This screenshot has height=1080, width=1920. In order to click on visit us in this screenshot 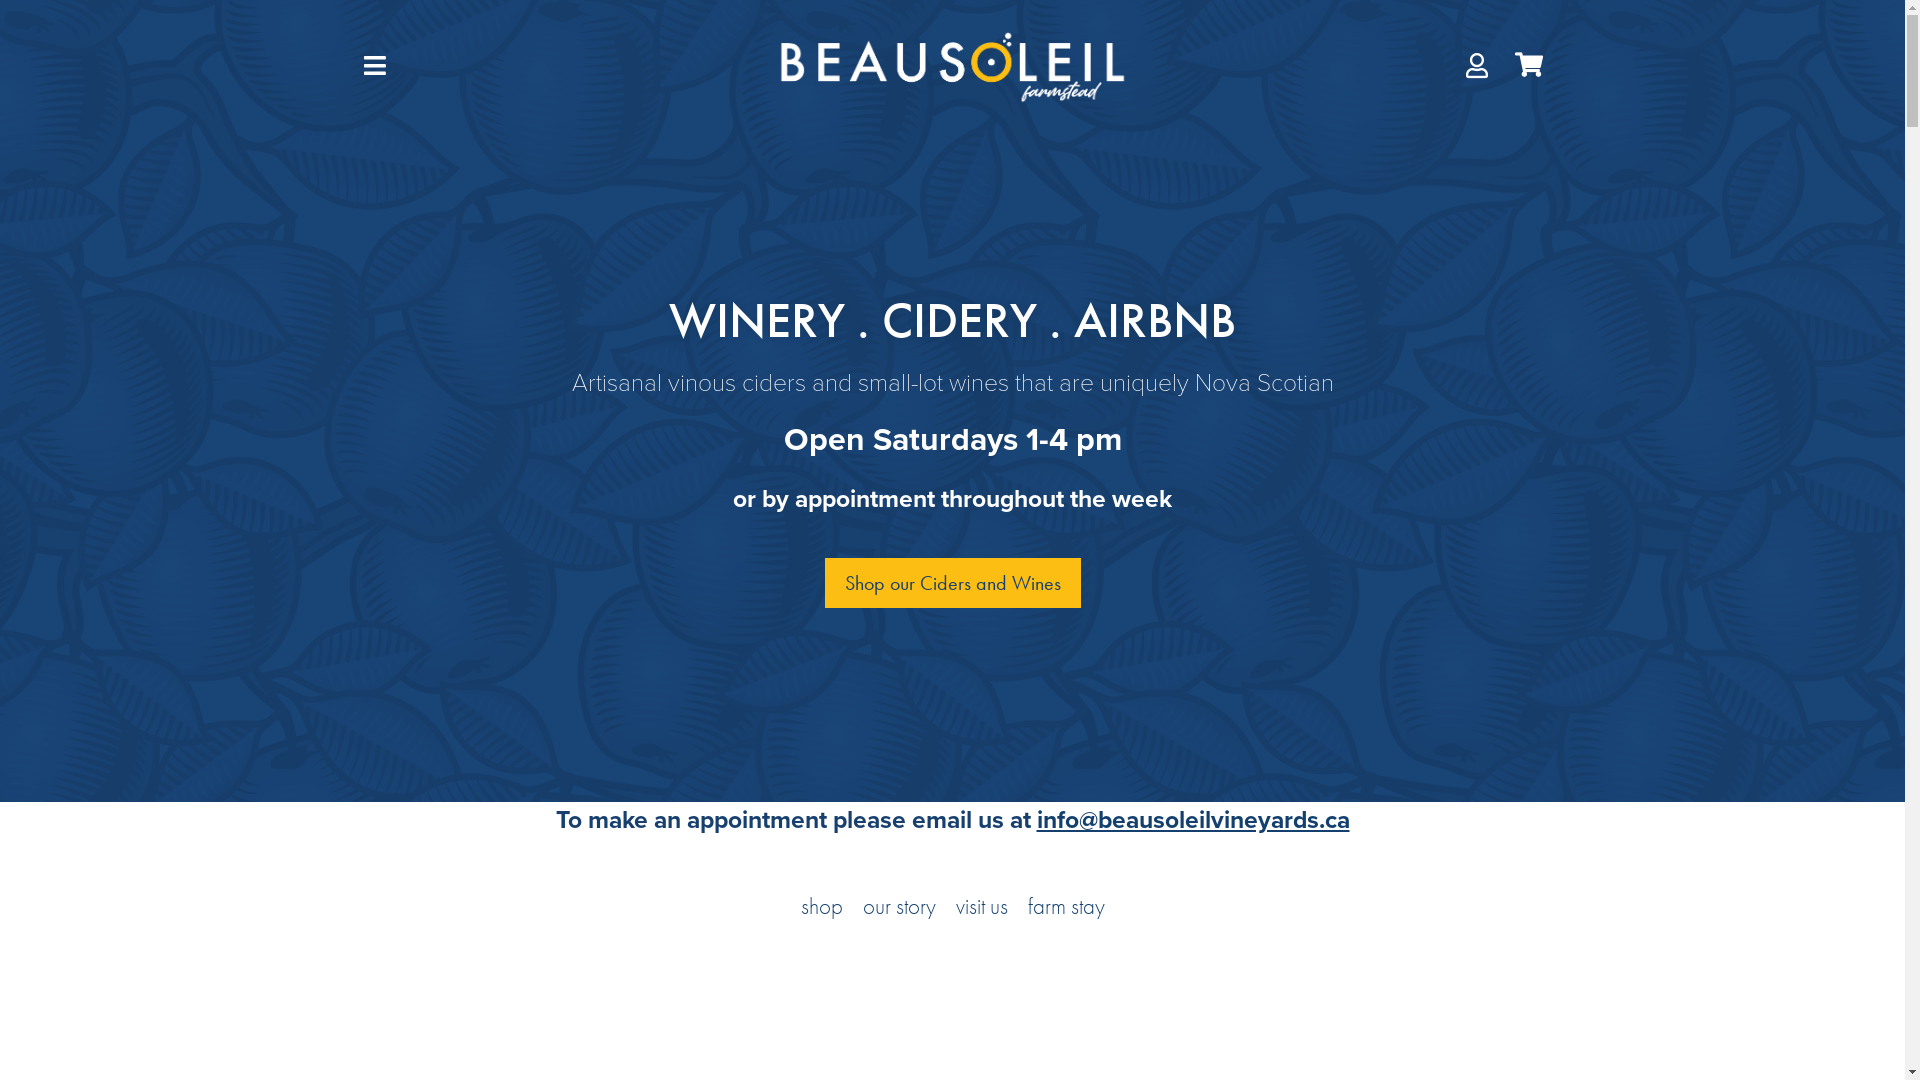, I will do `click(982, 906)`.